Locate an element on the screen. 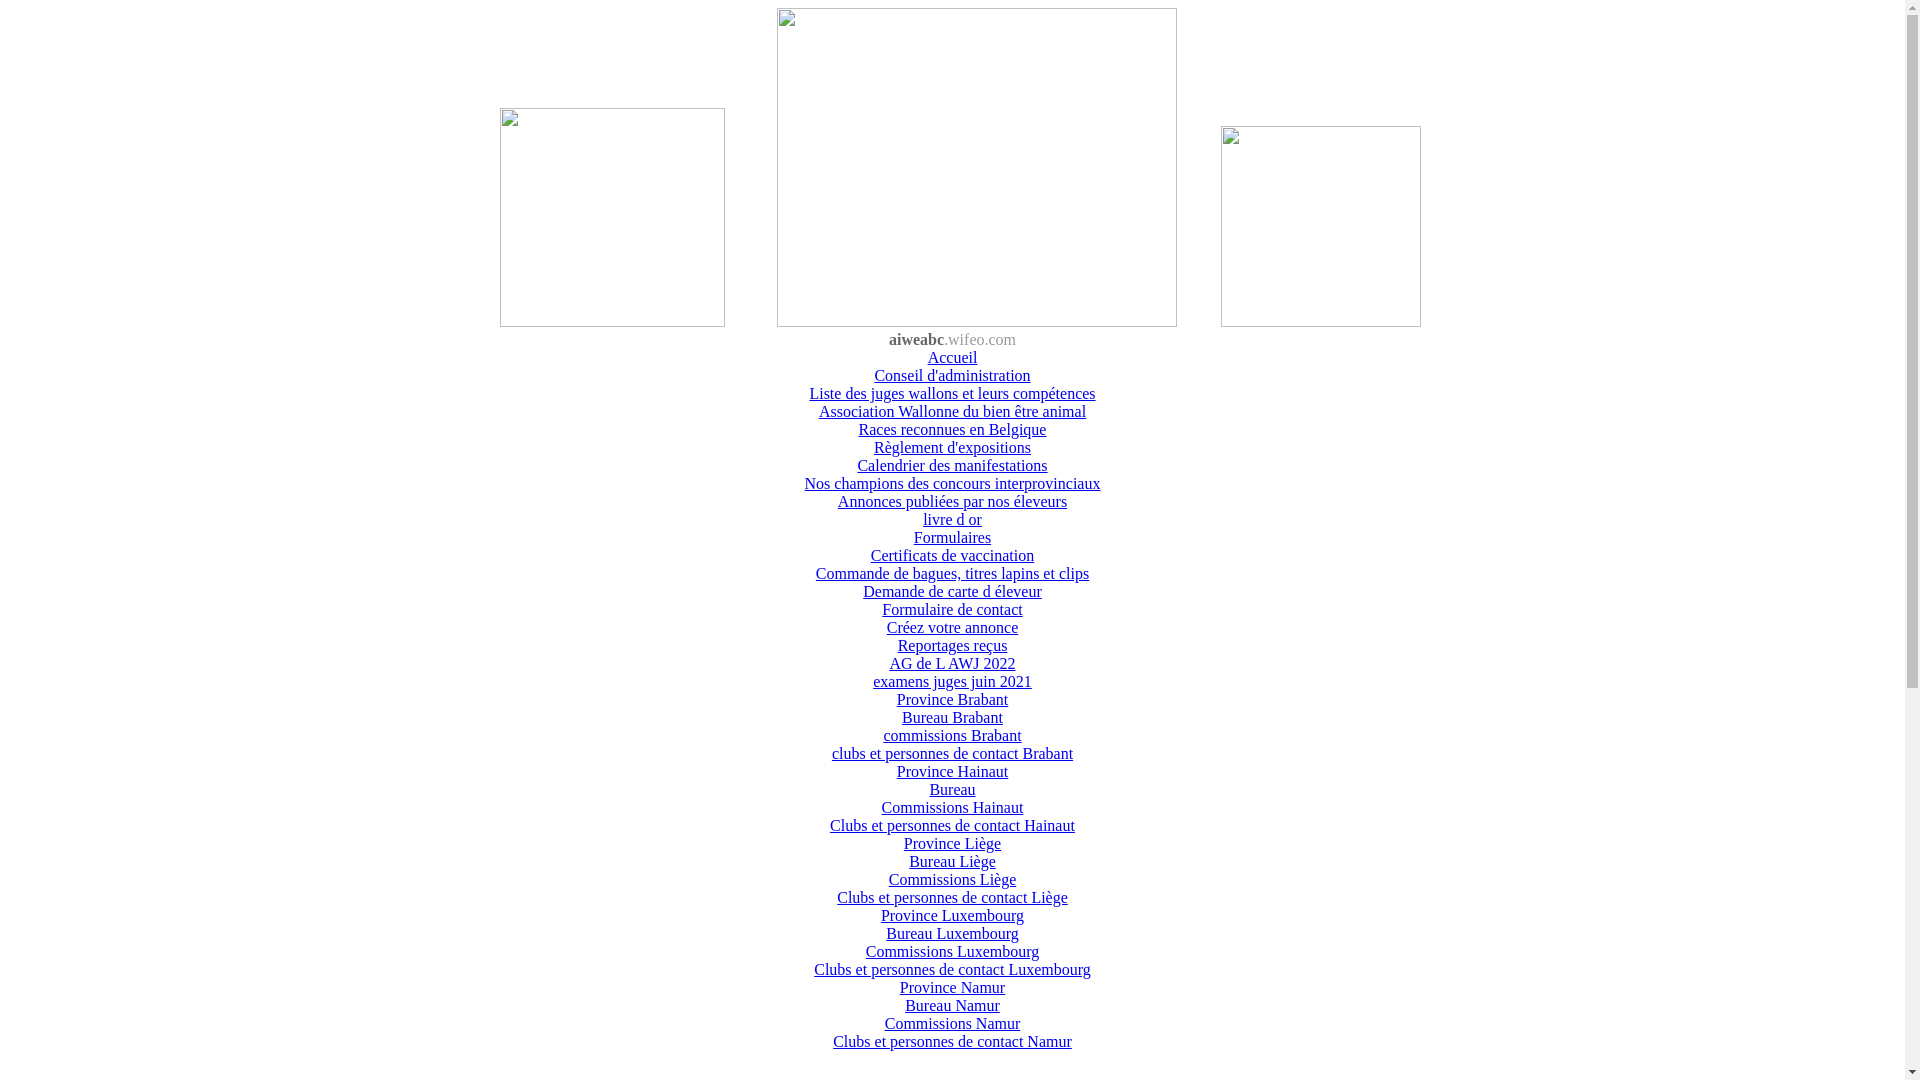  Conseil d'administration is located at coordinates (952, 376).